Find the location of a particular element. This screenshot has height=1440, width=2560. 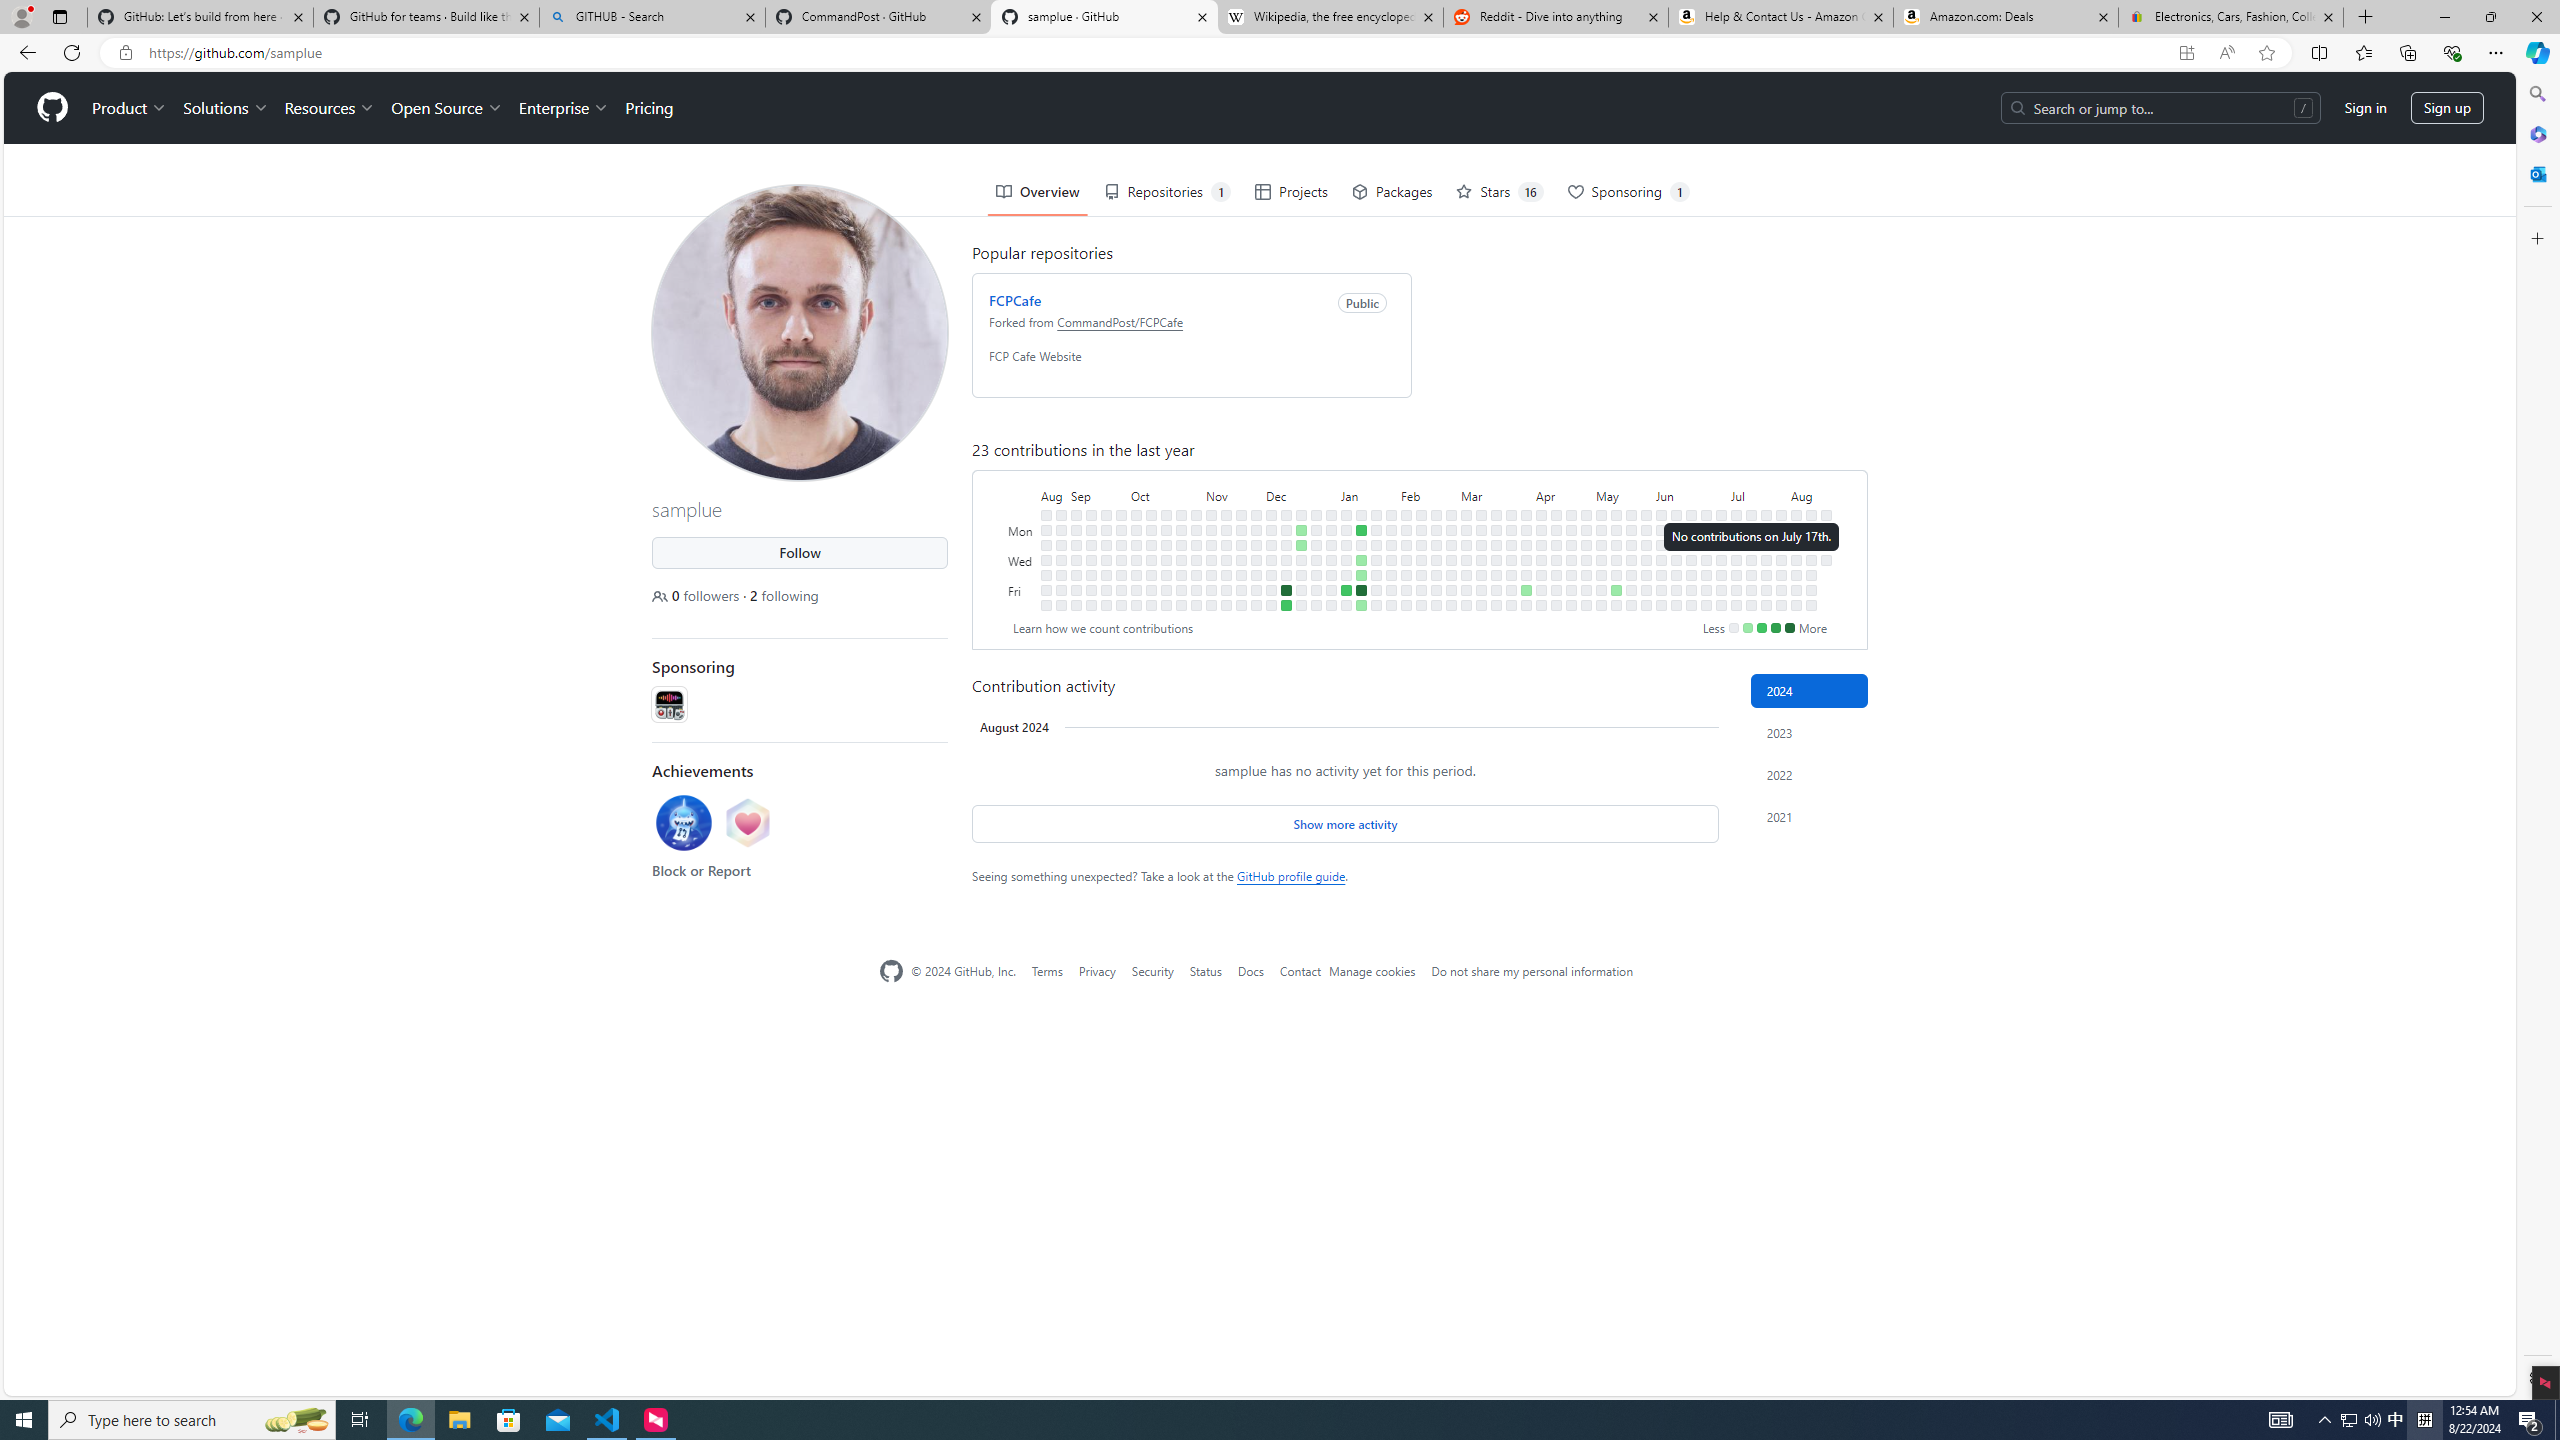

No contributions on November 18th. is located at coordinates (1226, 604).